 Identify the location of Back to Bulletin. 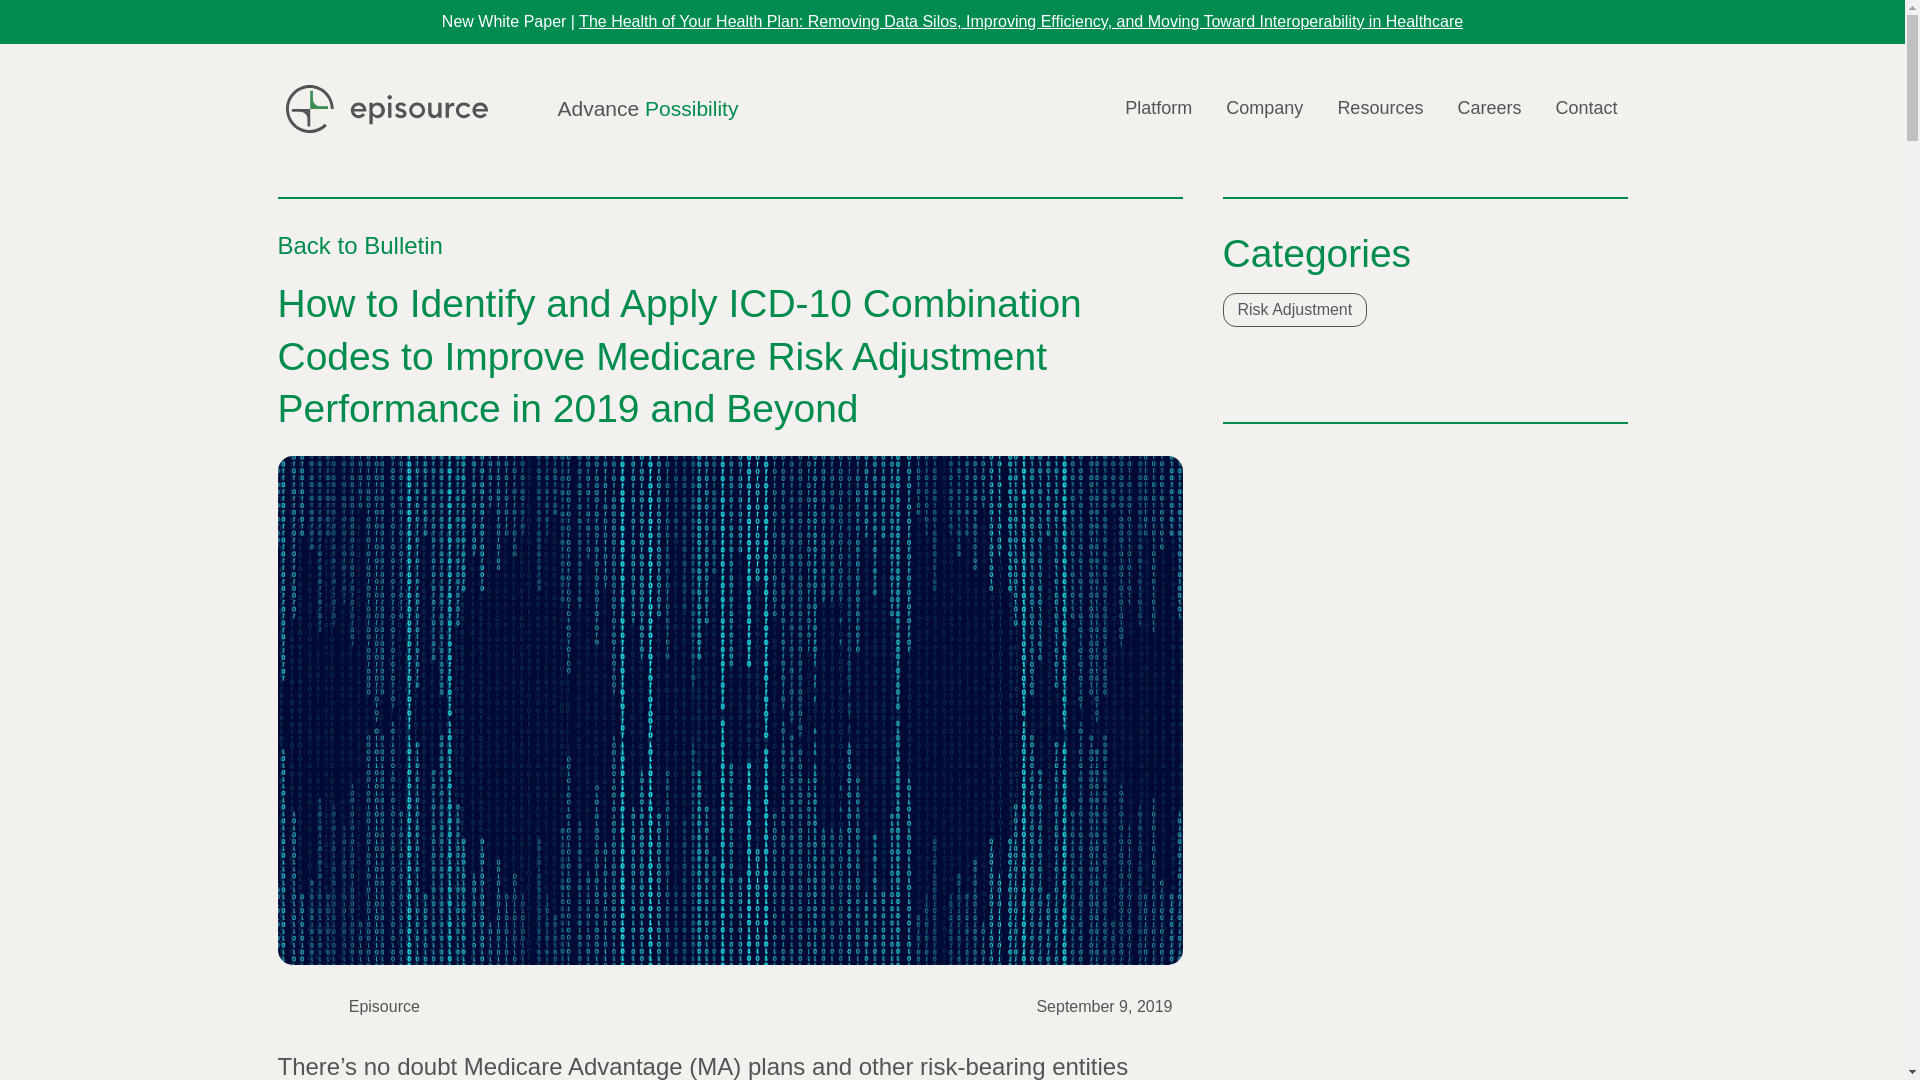
(360, 246).